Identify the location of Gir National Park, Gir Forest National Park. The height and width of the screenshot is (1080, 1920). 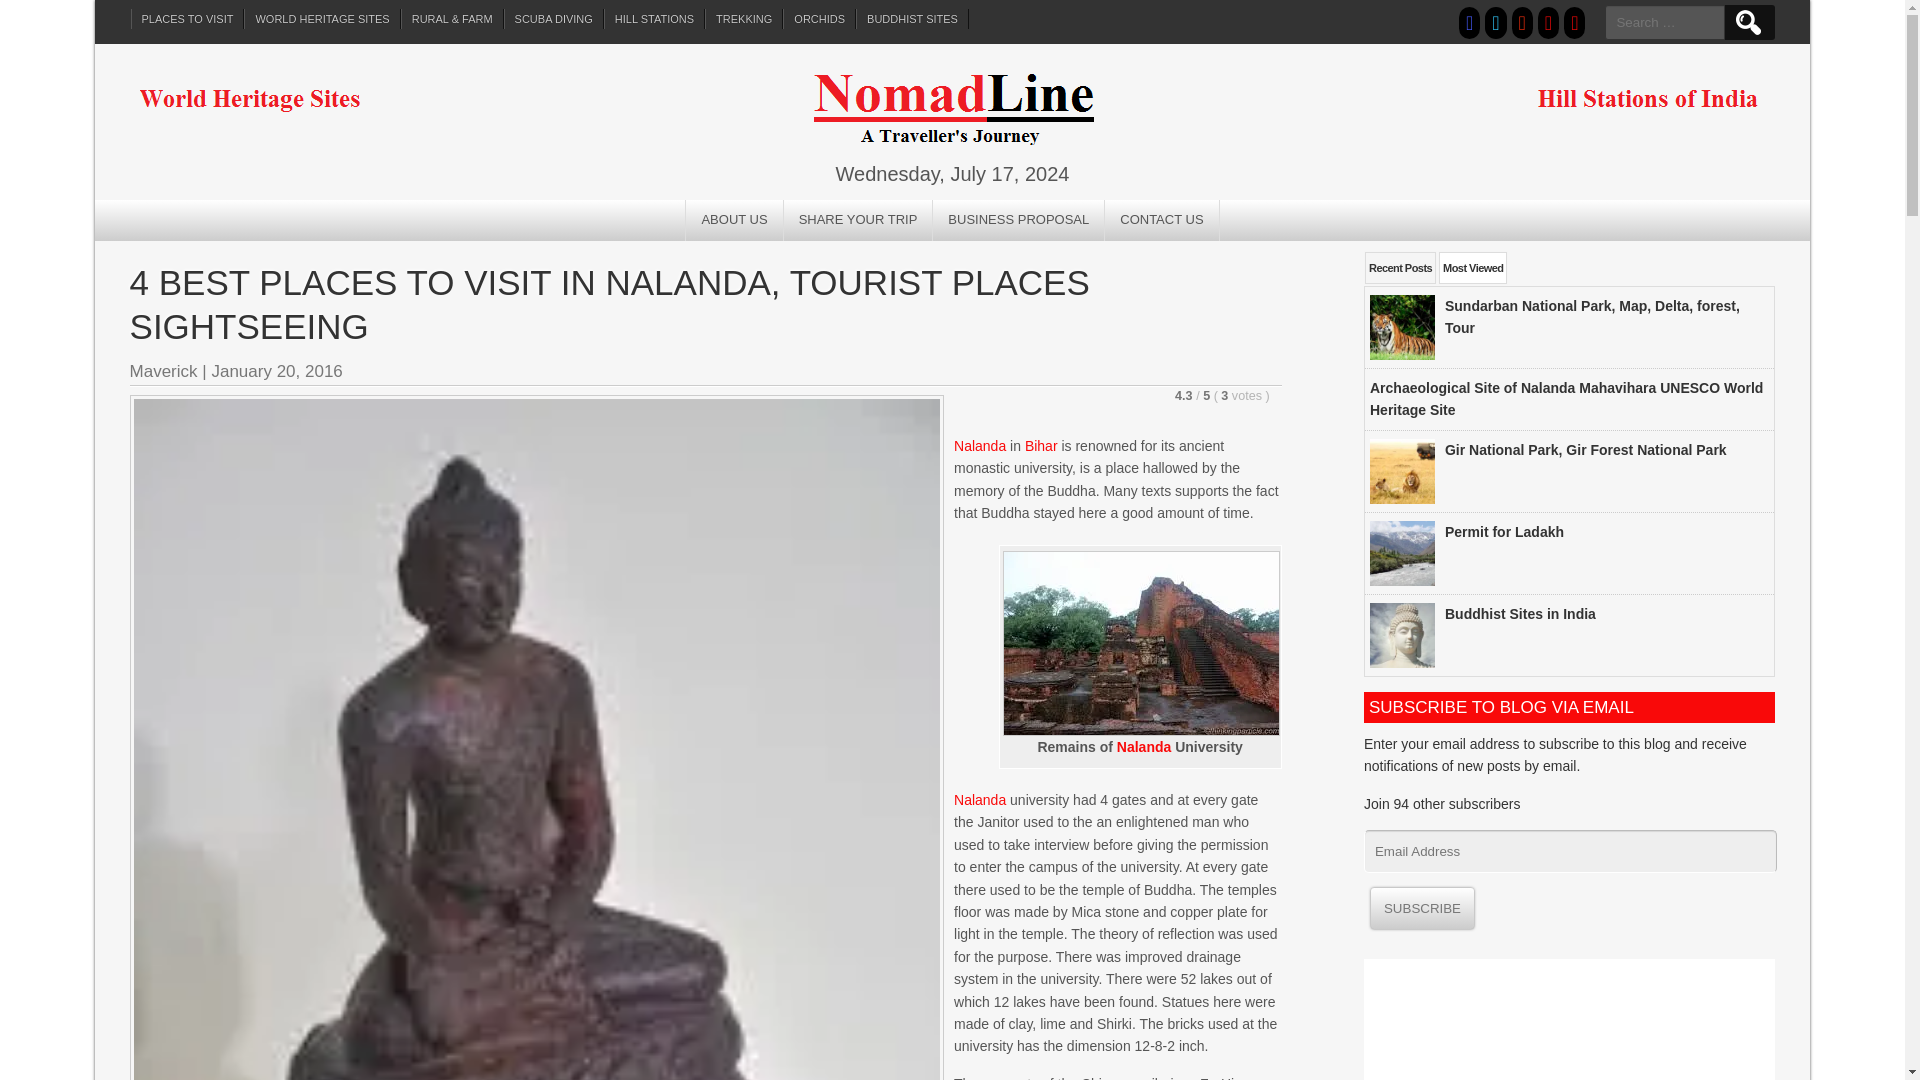
(1586, 449).